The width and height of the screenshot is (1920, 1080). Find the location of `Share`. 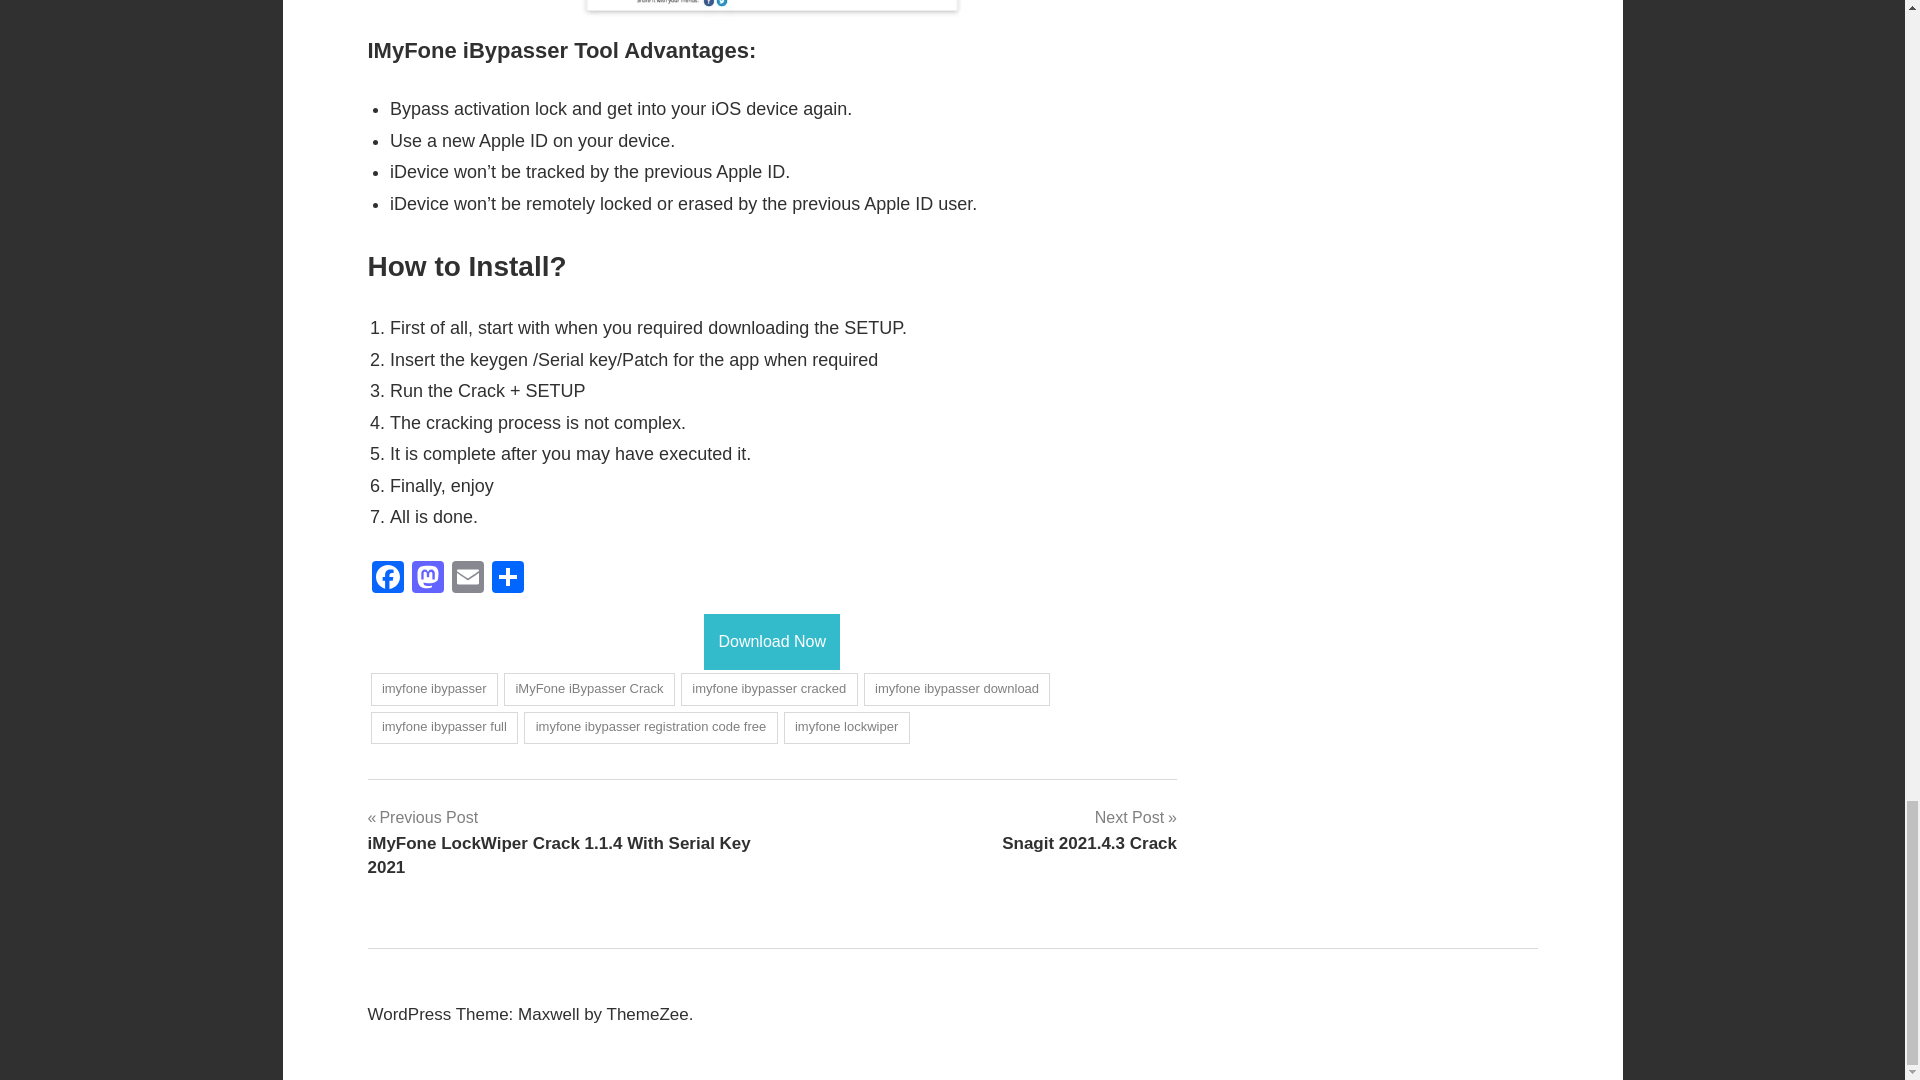

Share is located at coordinates (467, 579).